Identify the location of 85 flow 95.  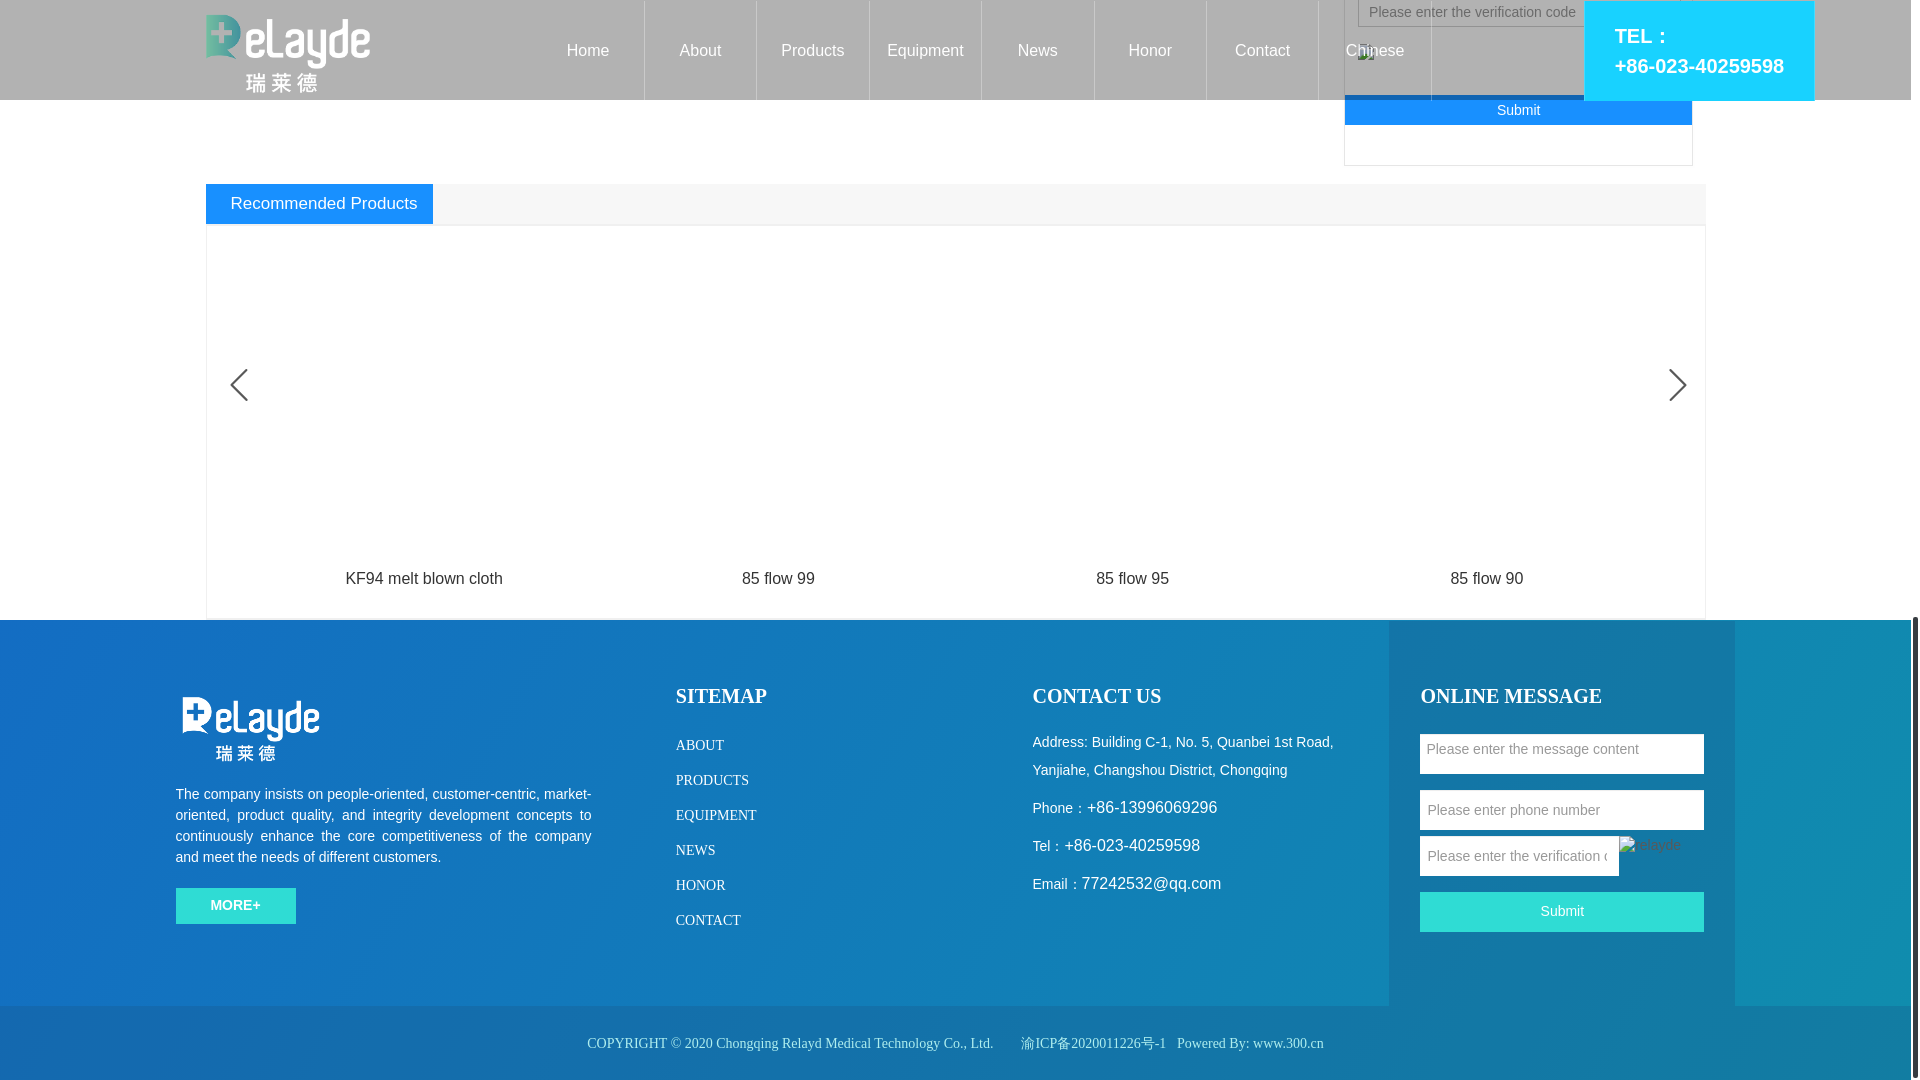
(1132, 579).